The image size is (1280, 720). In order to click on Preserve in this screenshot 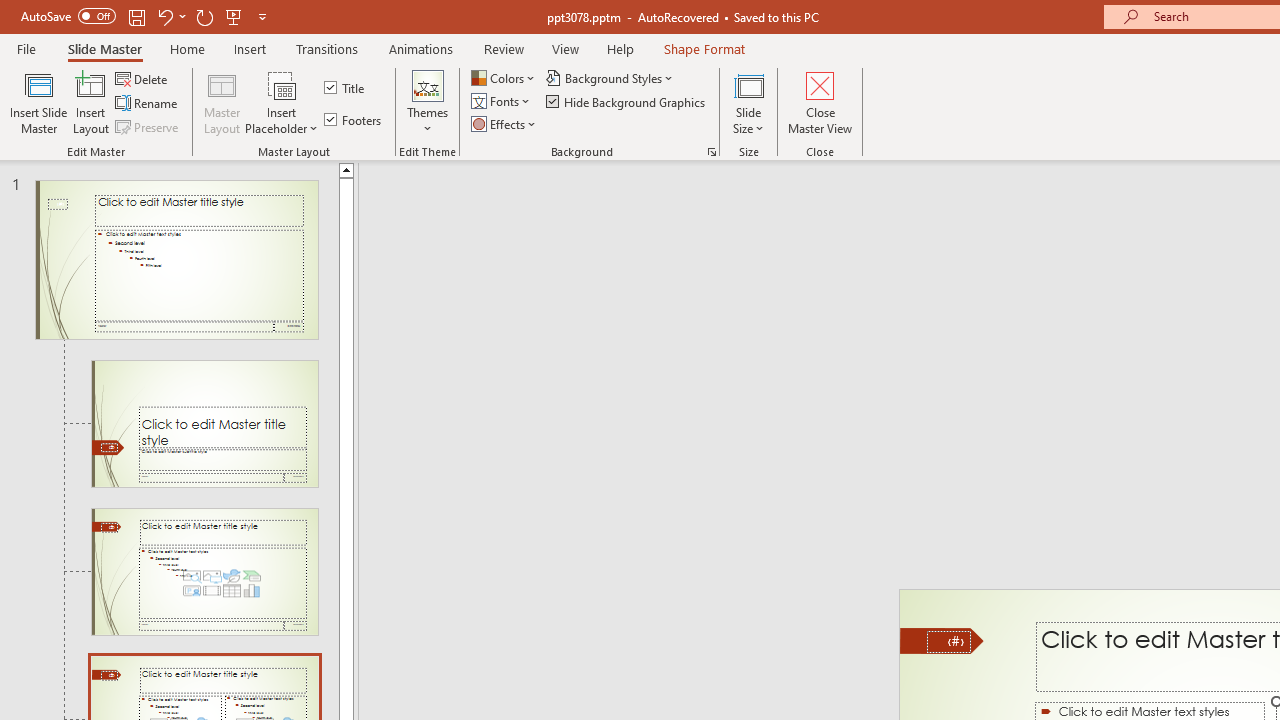, I will do `click(148, 126)`.